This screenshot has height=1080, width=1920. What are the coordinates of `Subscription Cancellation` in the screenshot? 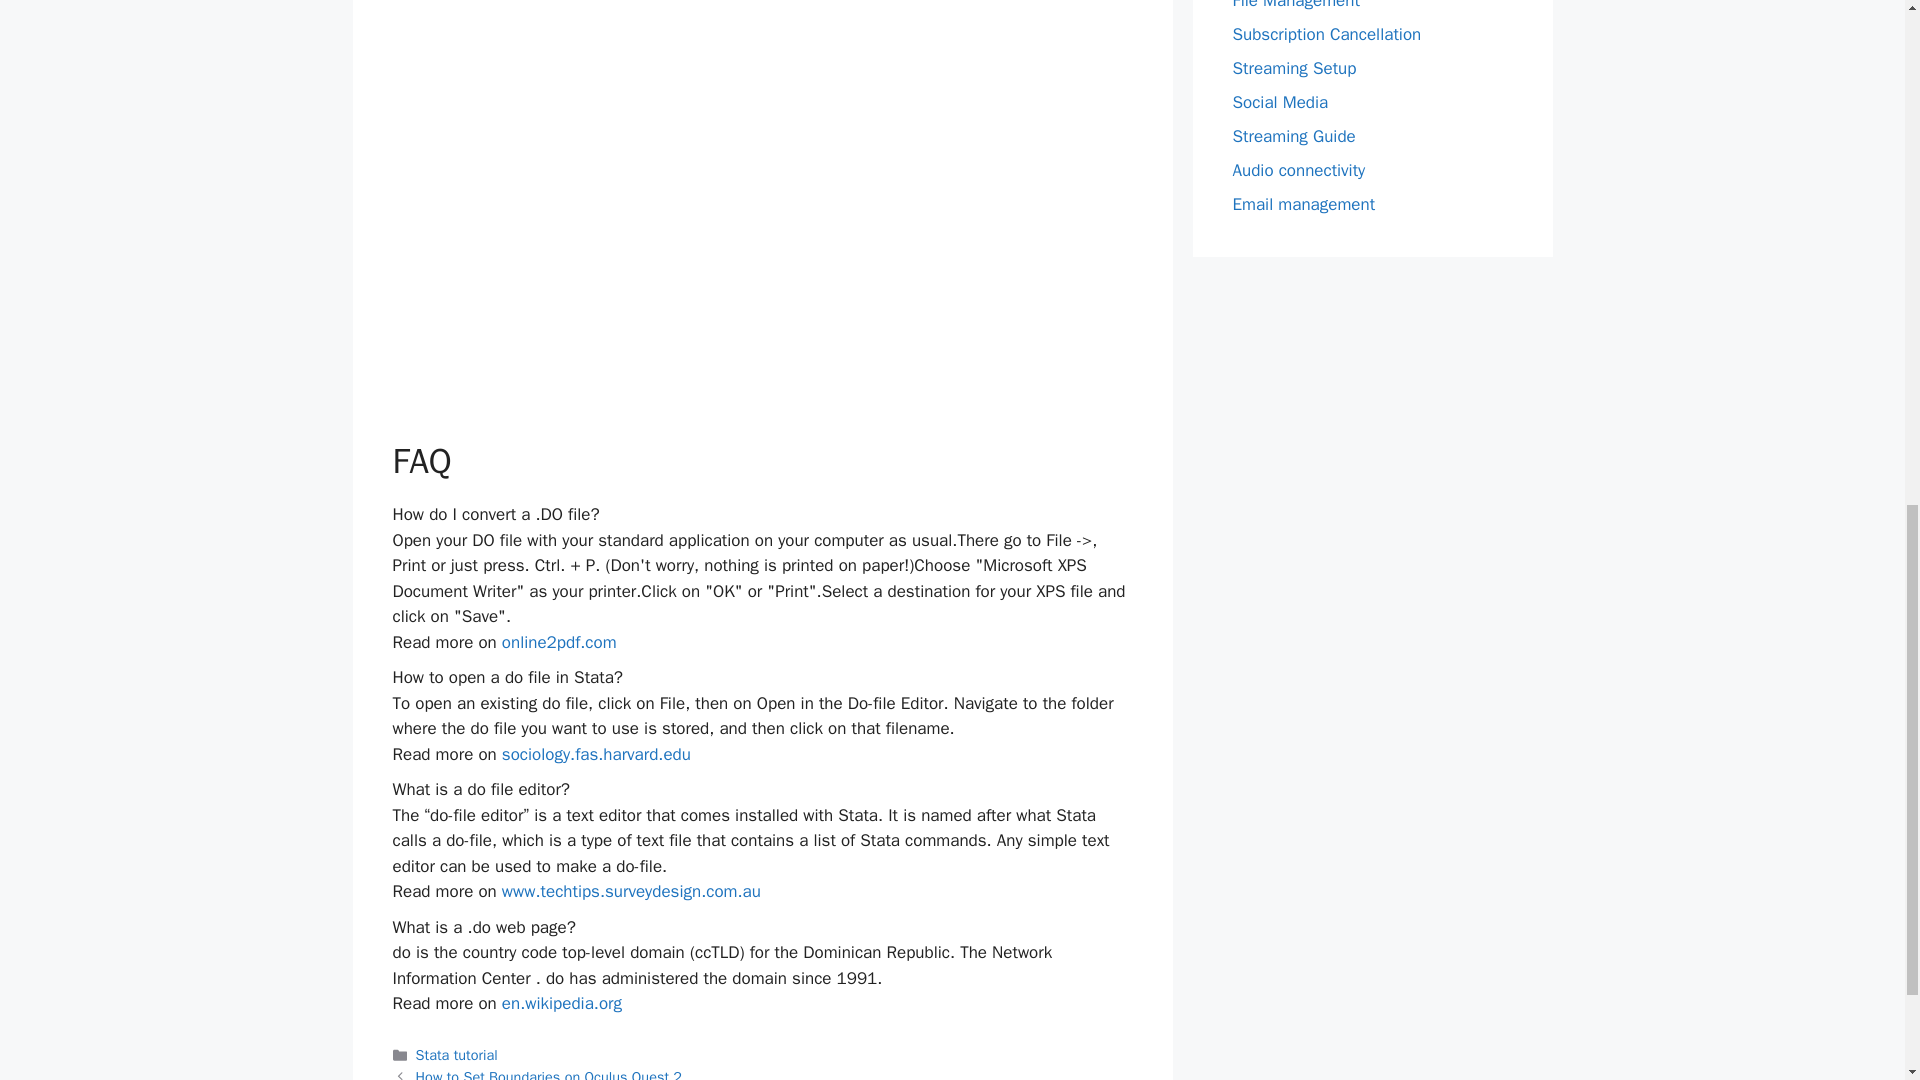 It's located at (1326, 34).